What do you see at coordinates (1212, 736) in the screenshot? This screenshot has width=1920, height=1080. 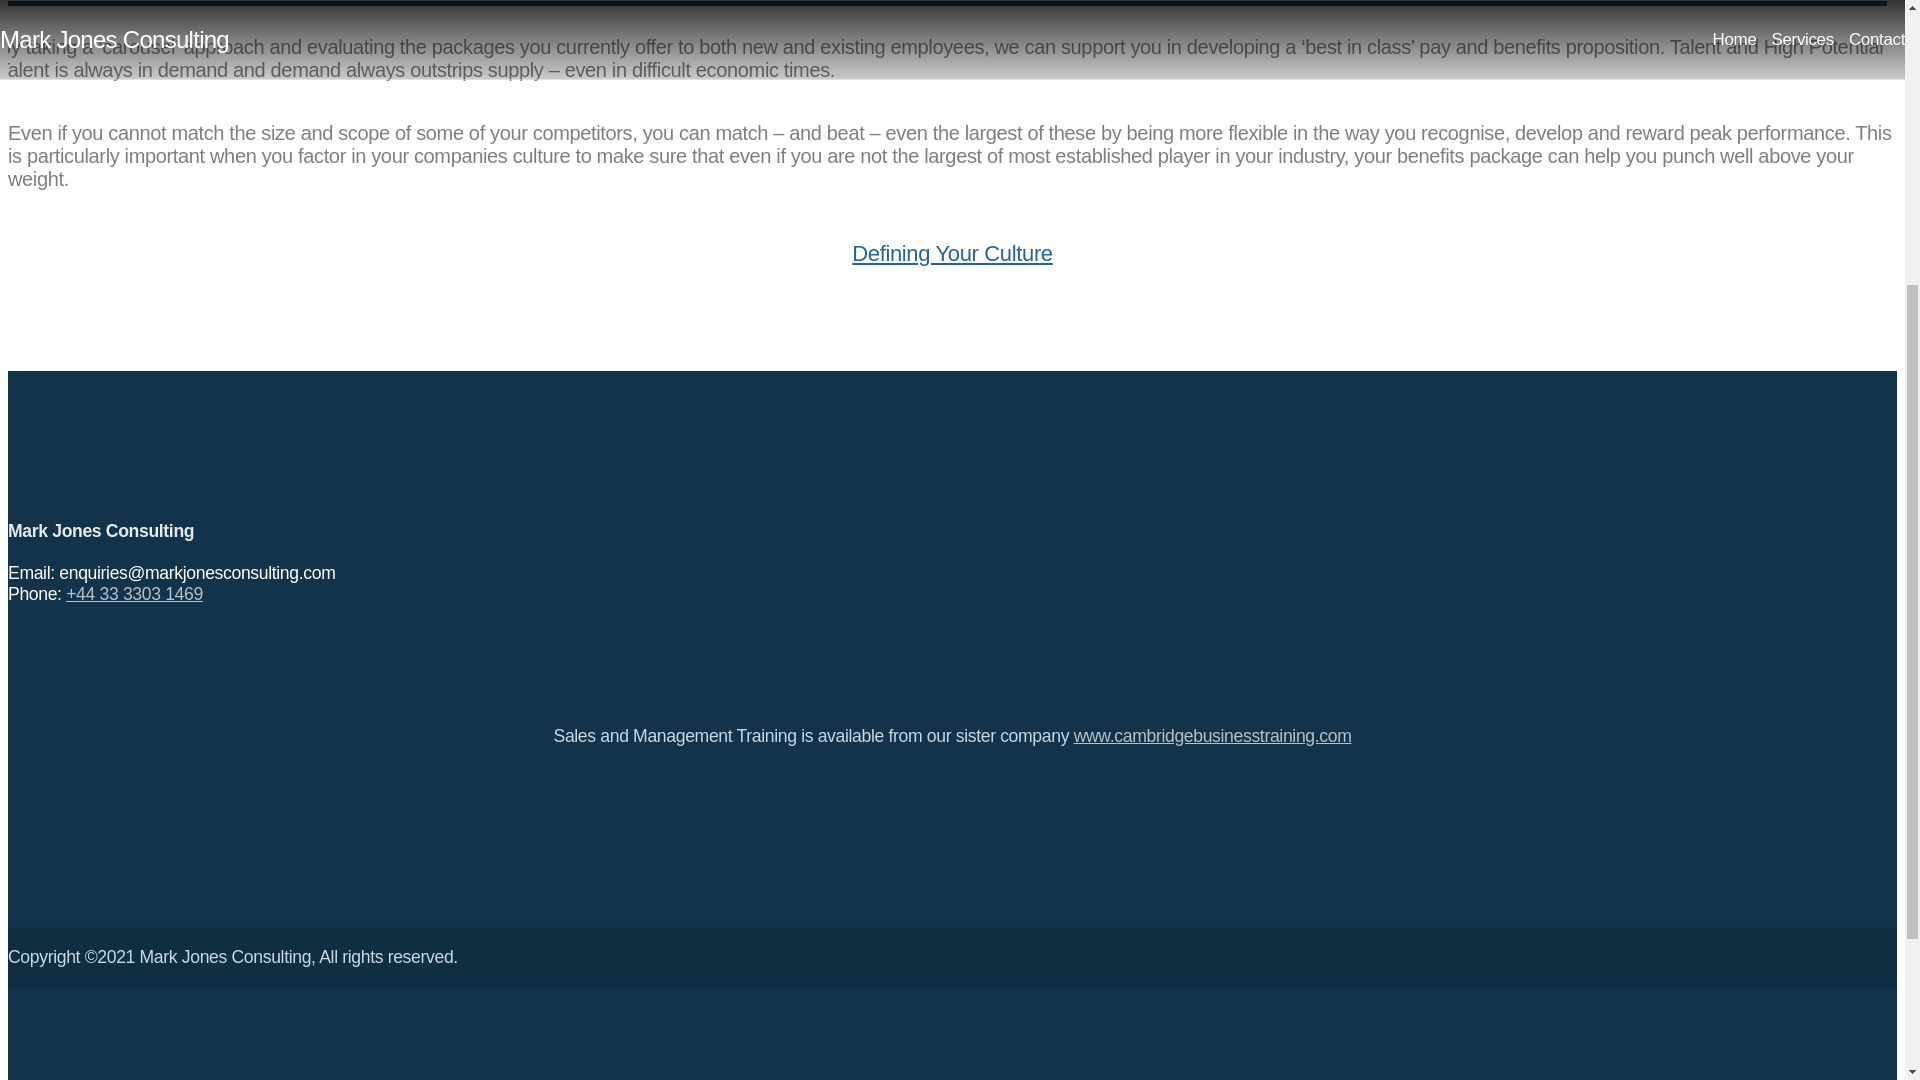 I see `www.cambridgebusinesstraining.com` at bounding box center [1212, 736].